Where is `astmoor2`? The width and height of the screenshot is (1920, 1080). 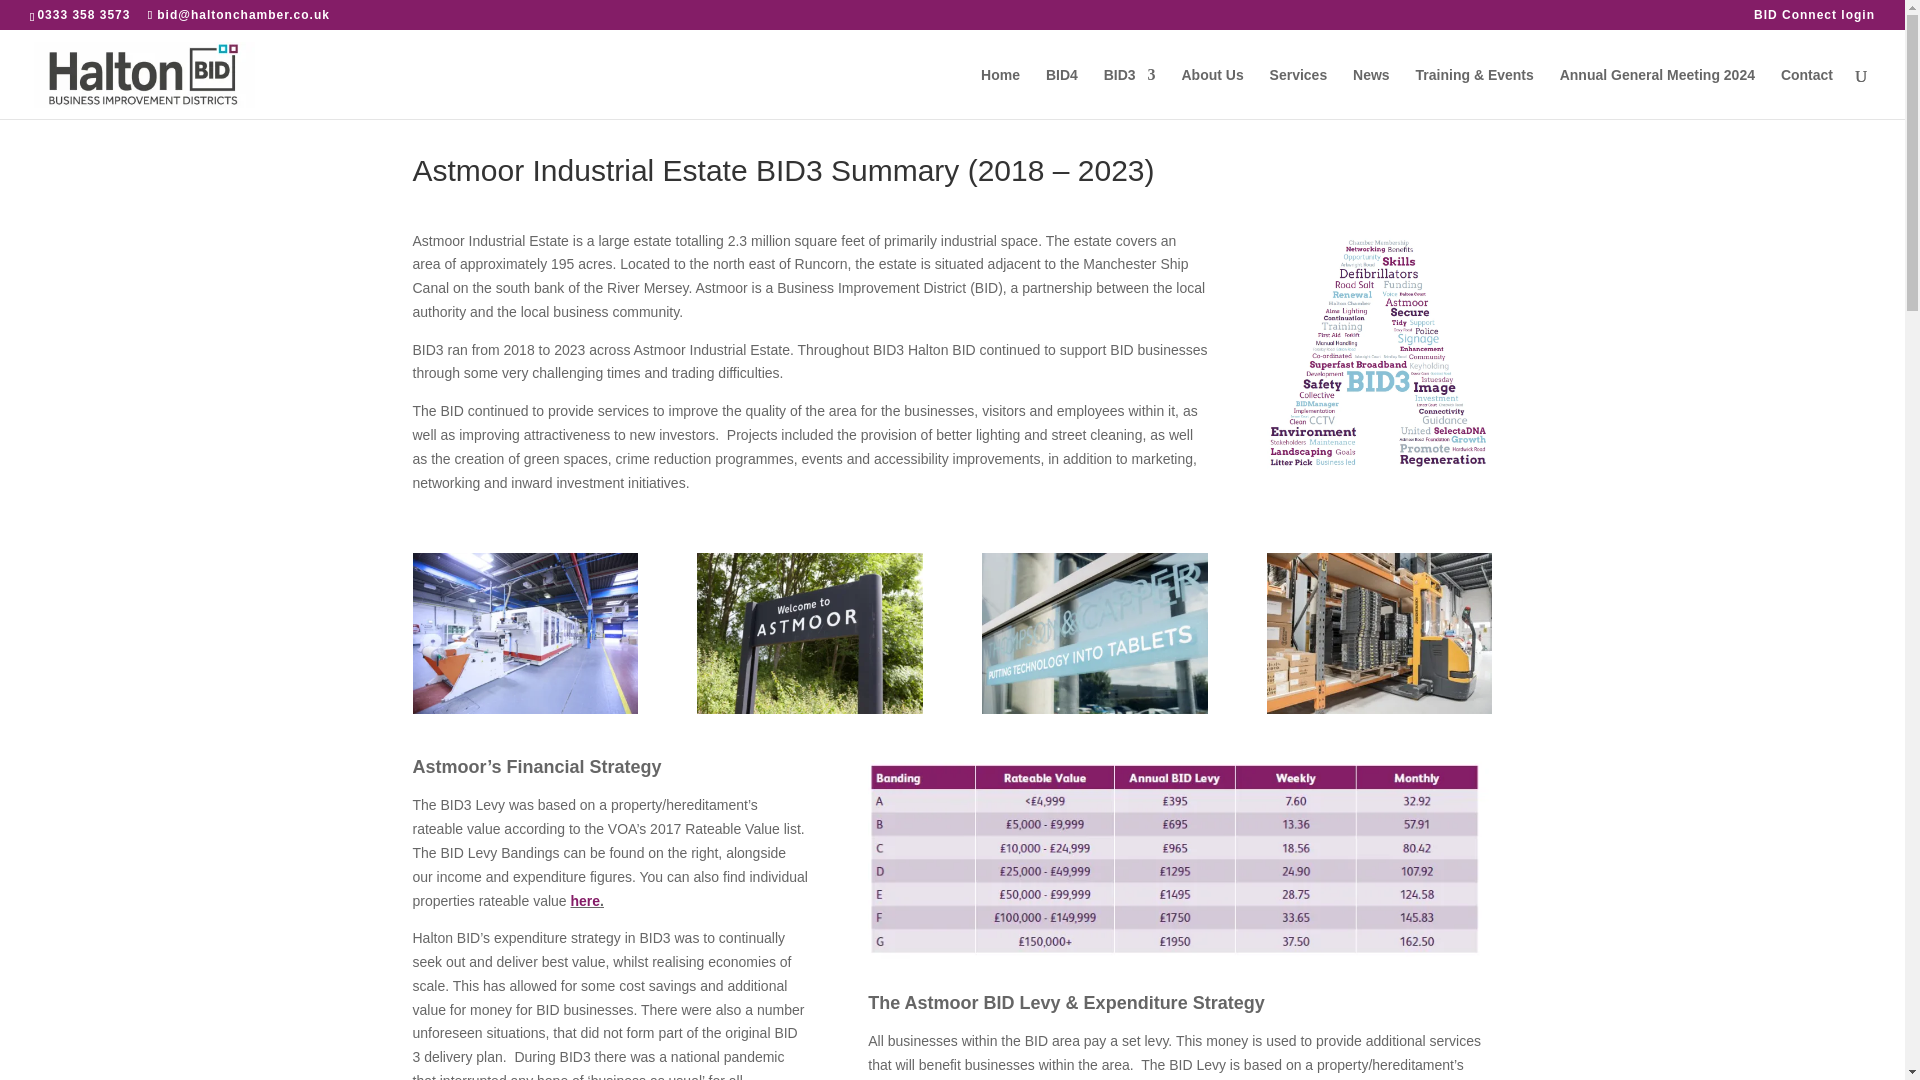 astmoor2 is located at coordinates (808, 708).